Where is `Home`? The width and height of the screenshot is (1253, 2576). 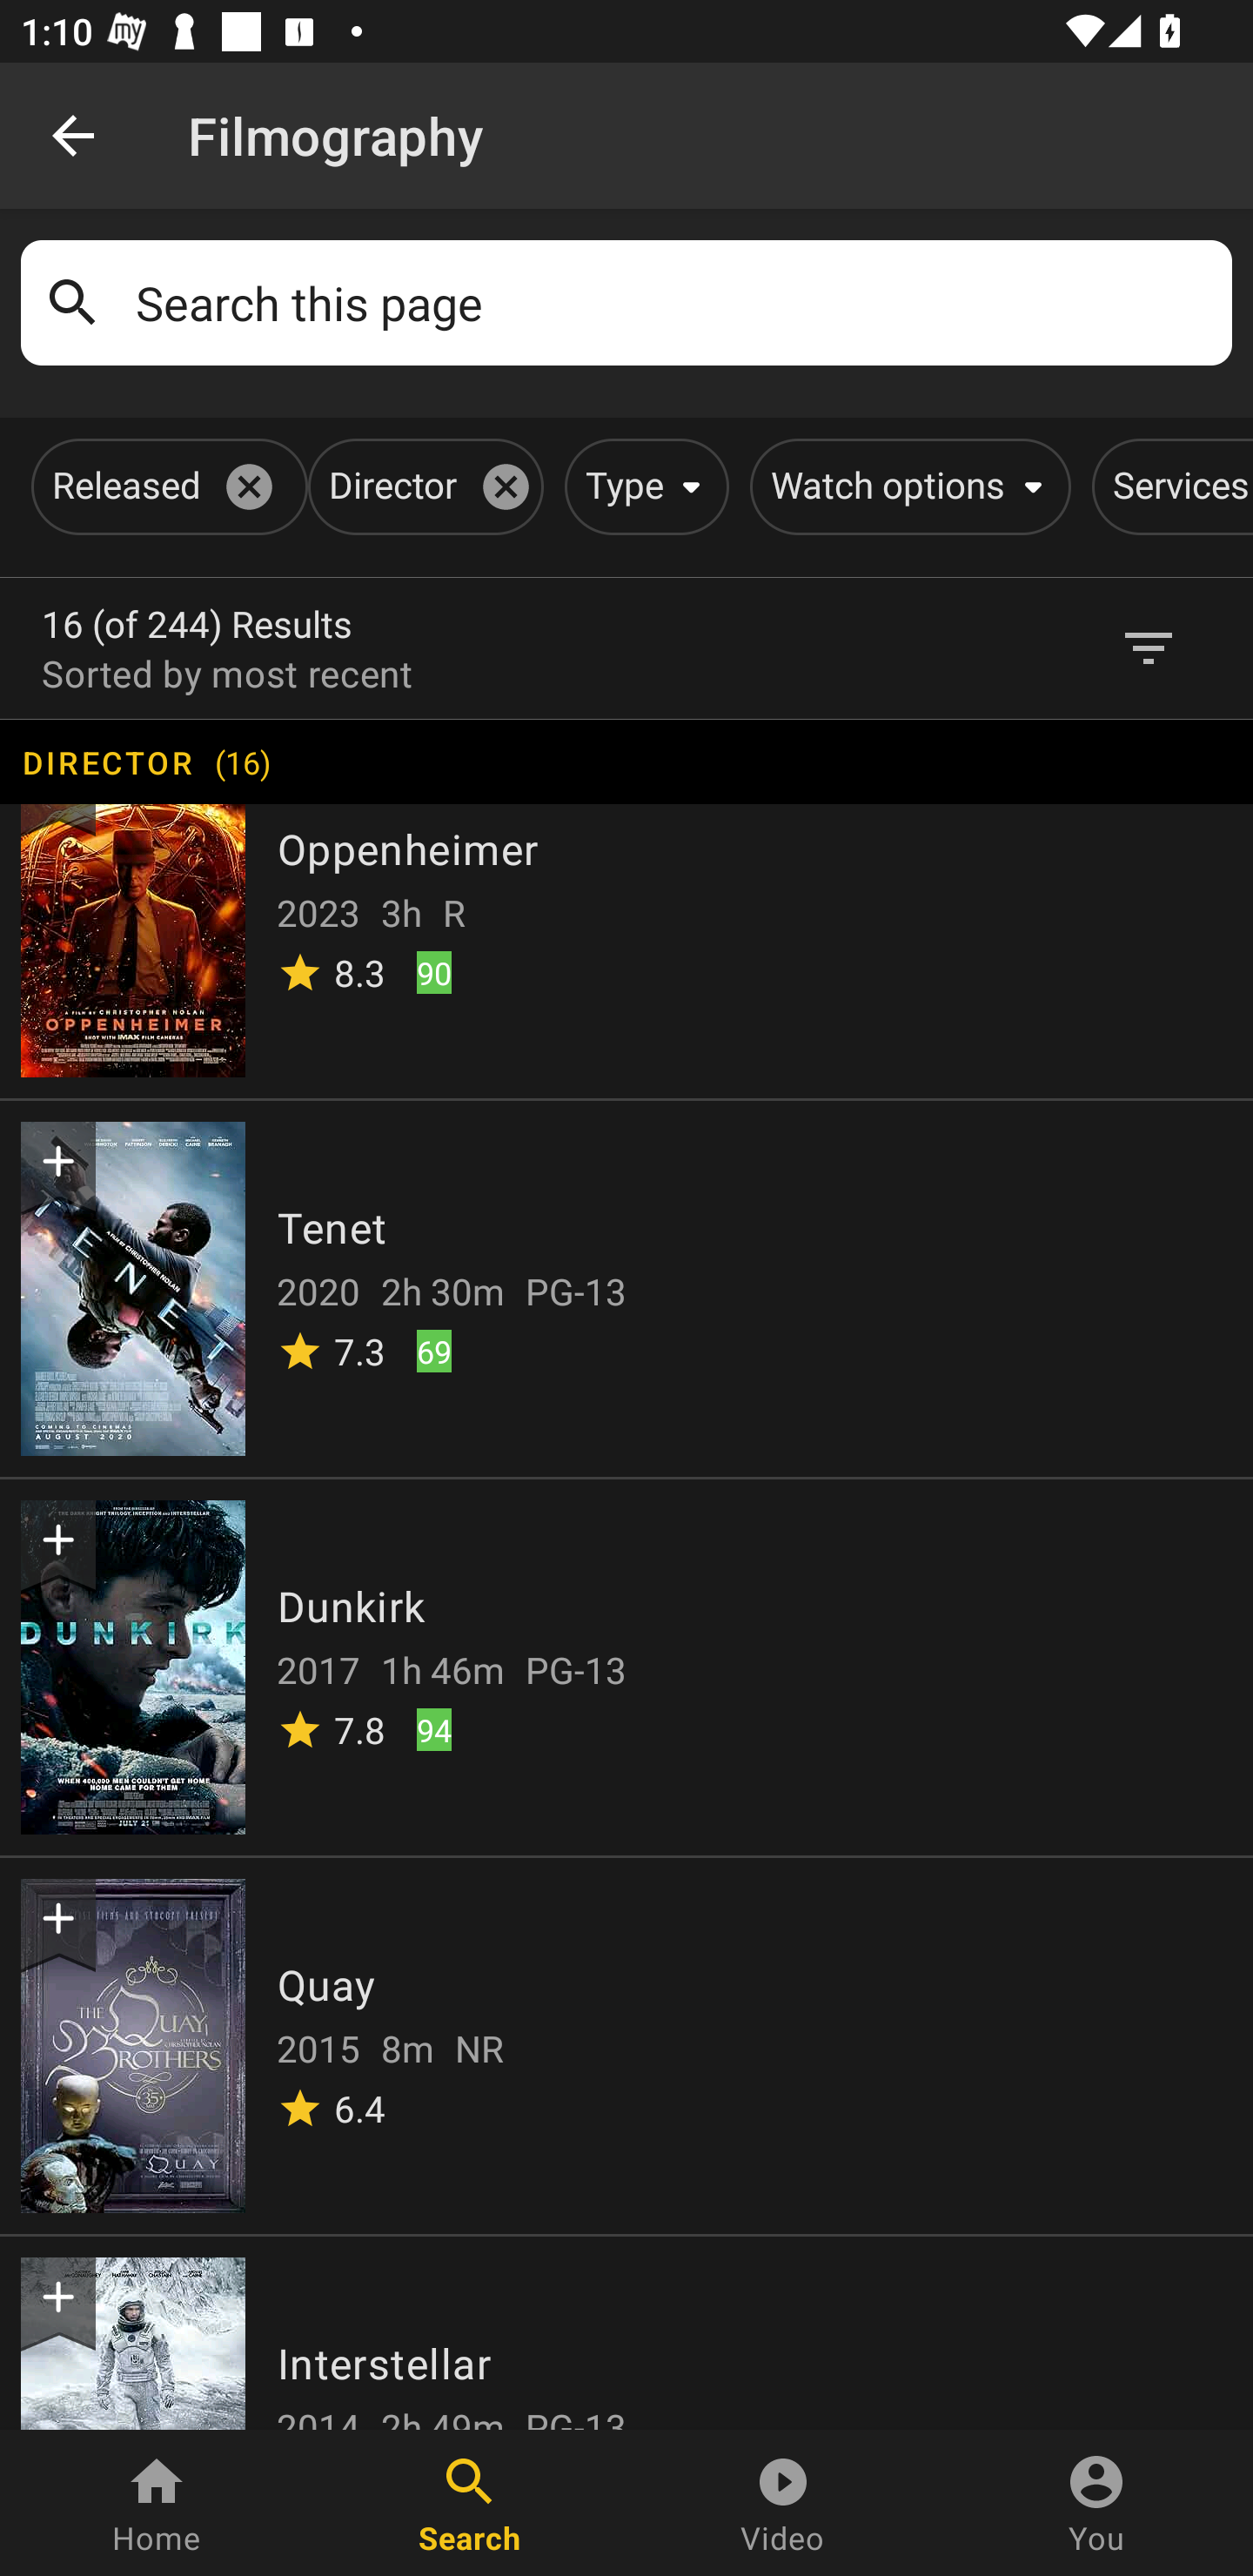
Home is located at coordinates (157, 2503).